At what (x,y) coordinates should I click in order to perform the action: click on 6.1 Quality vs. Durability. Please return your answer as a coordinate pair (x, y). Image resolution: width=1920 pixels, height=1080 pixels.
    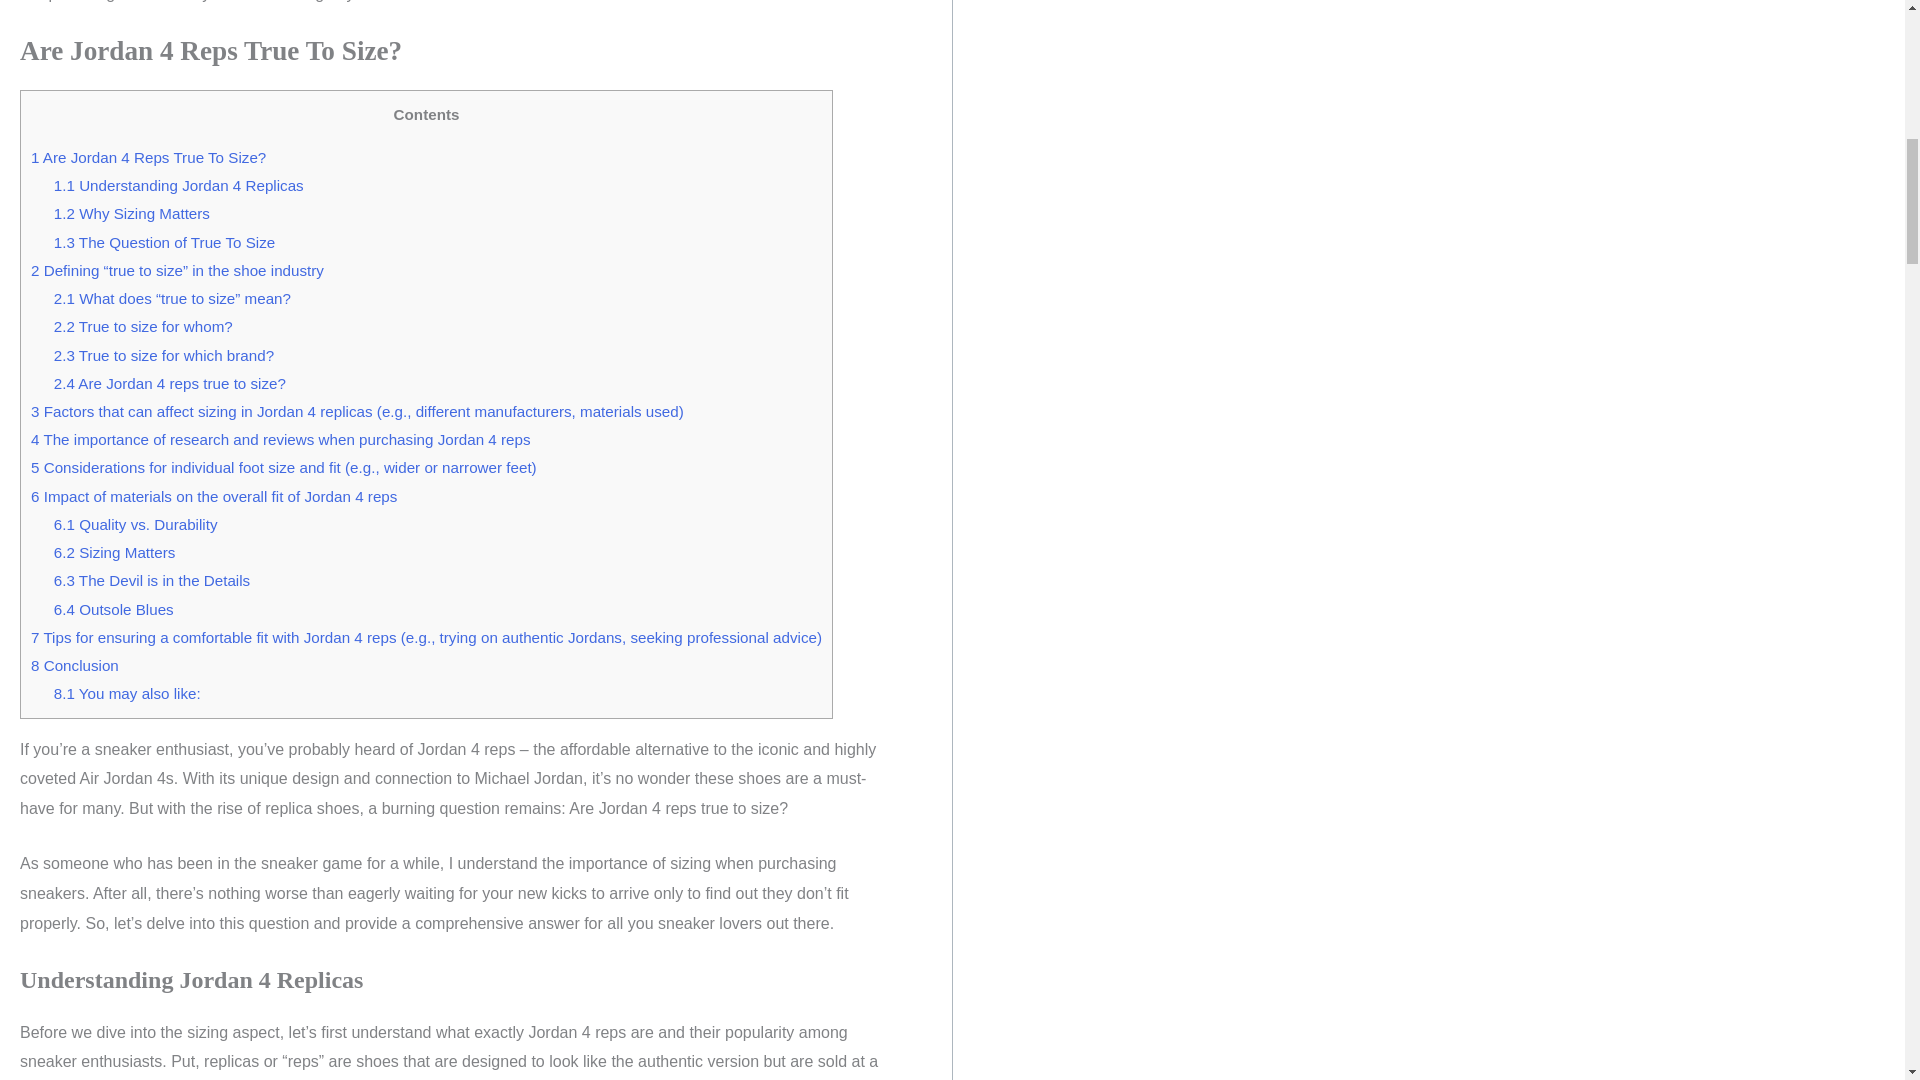
    Looking at the image, I should click on (136, 524).